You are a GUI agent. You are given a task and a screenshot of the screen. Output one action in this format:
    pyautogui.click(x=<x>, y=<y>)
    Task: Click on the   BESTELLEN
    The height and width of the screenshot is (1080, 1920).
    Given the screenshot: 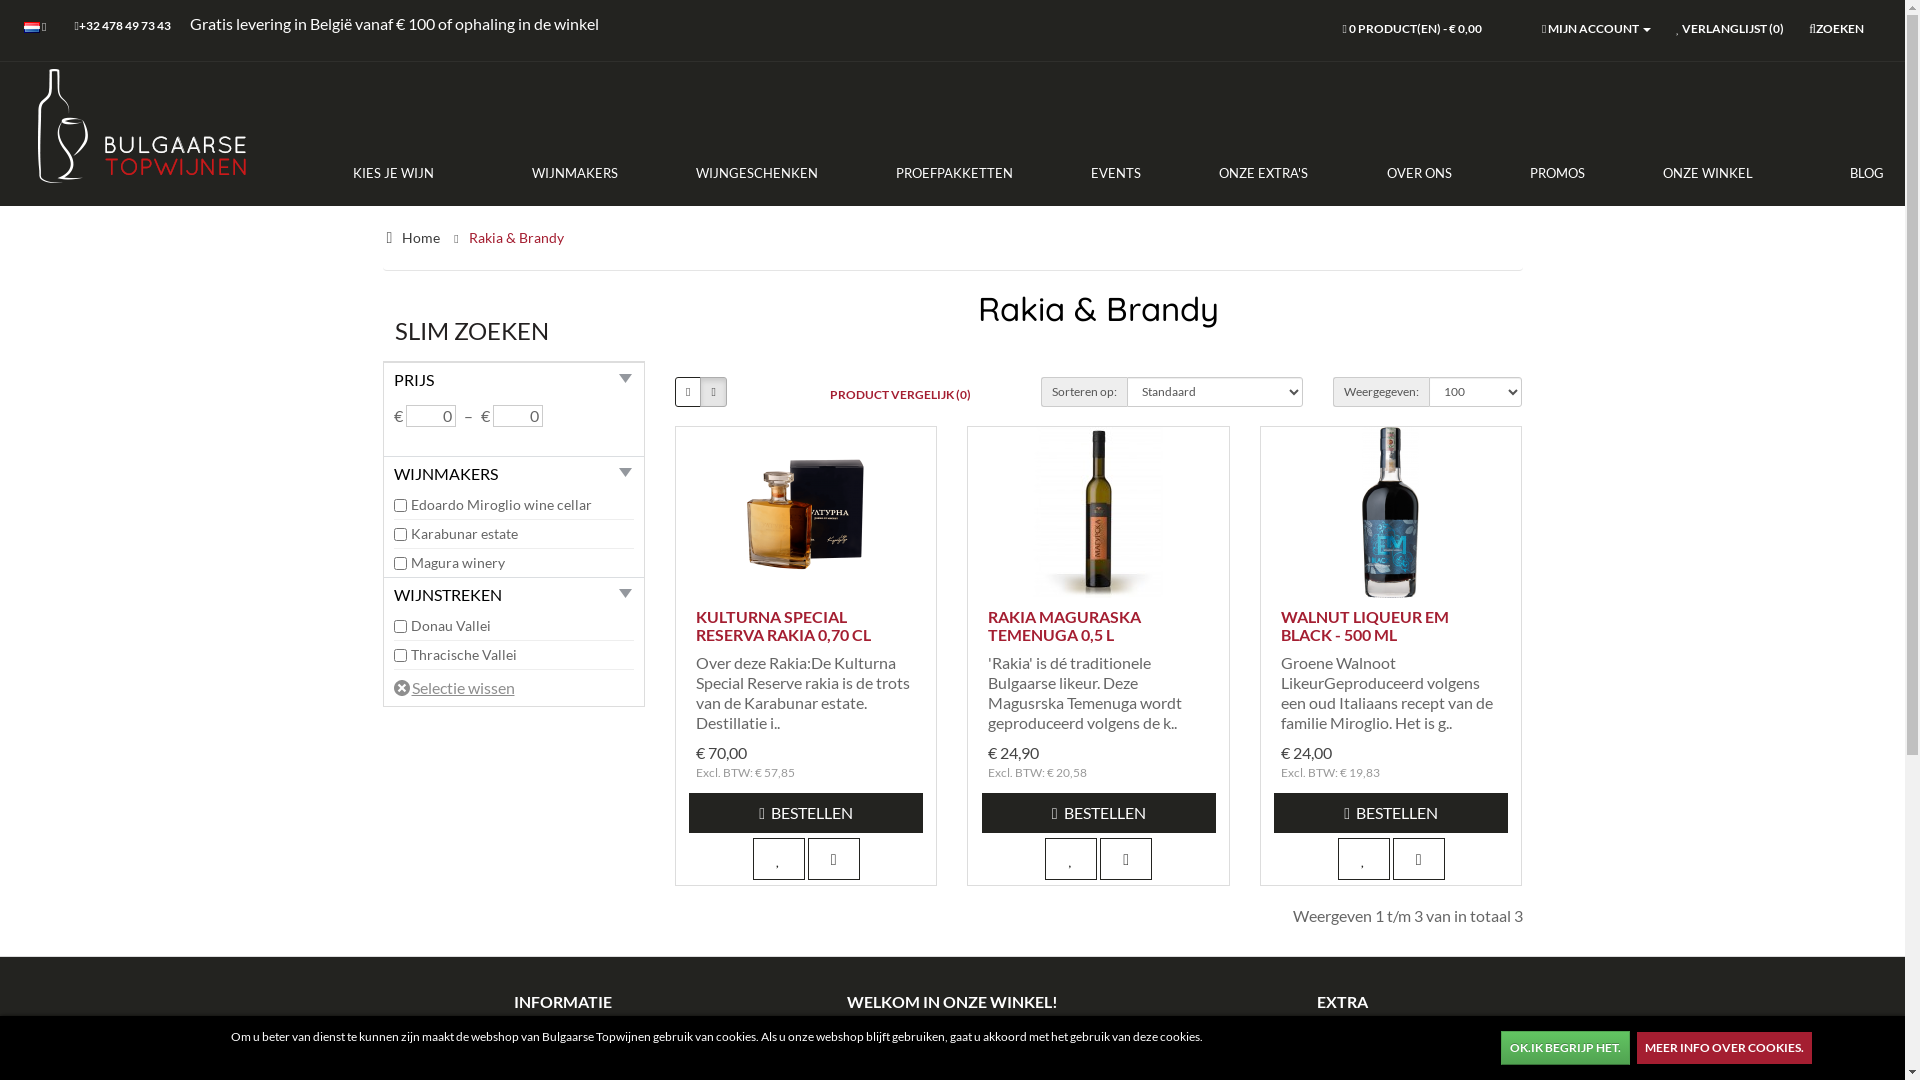 What is the action you would take?
    pyautogui.click(x=806, y=813)
    